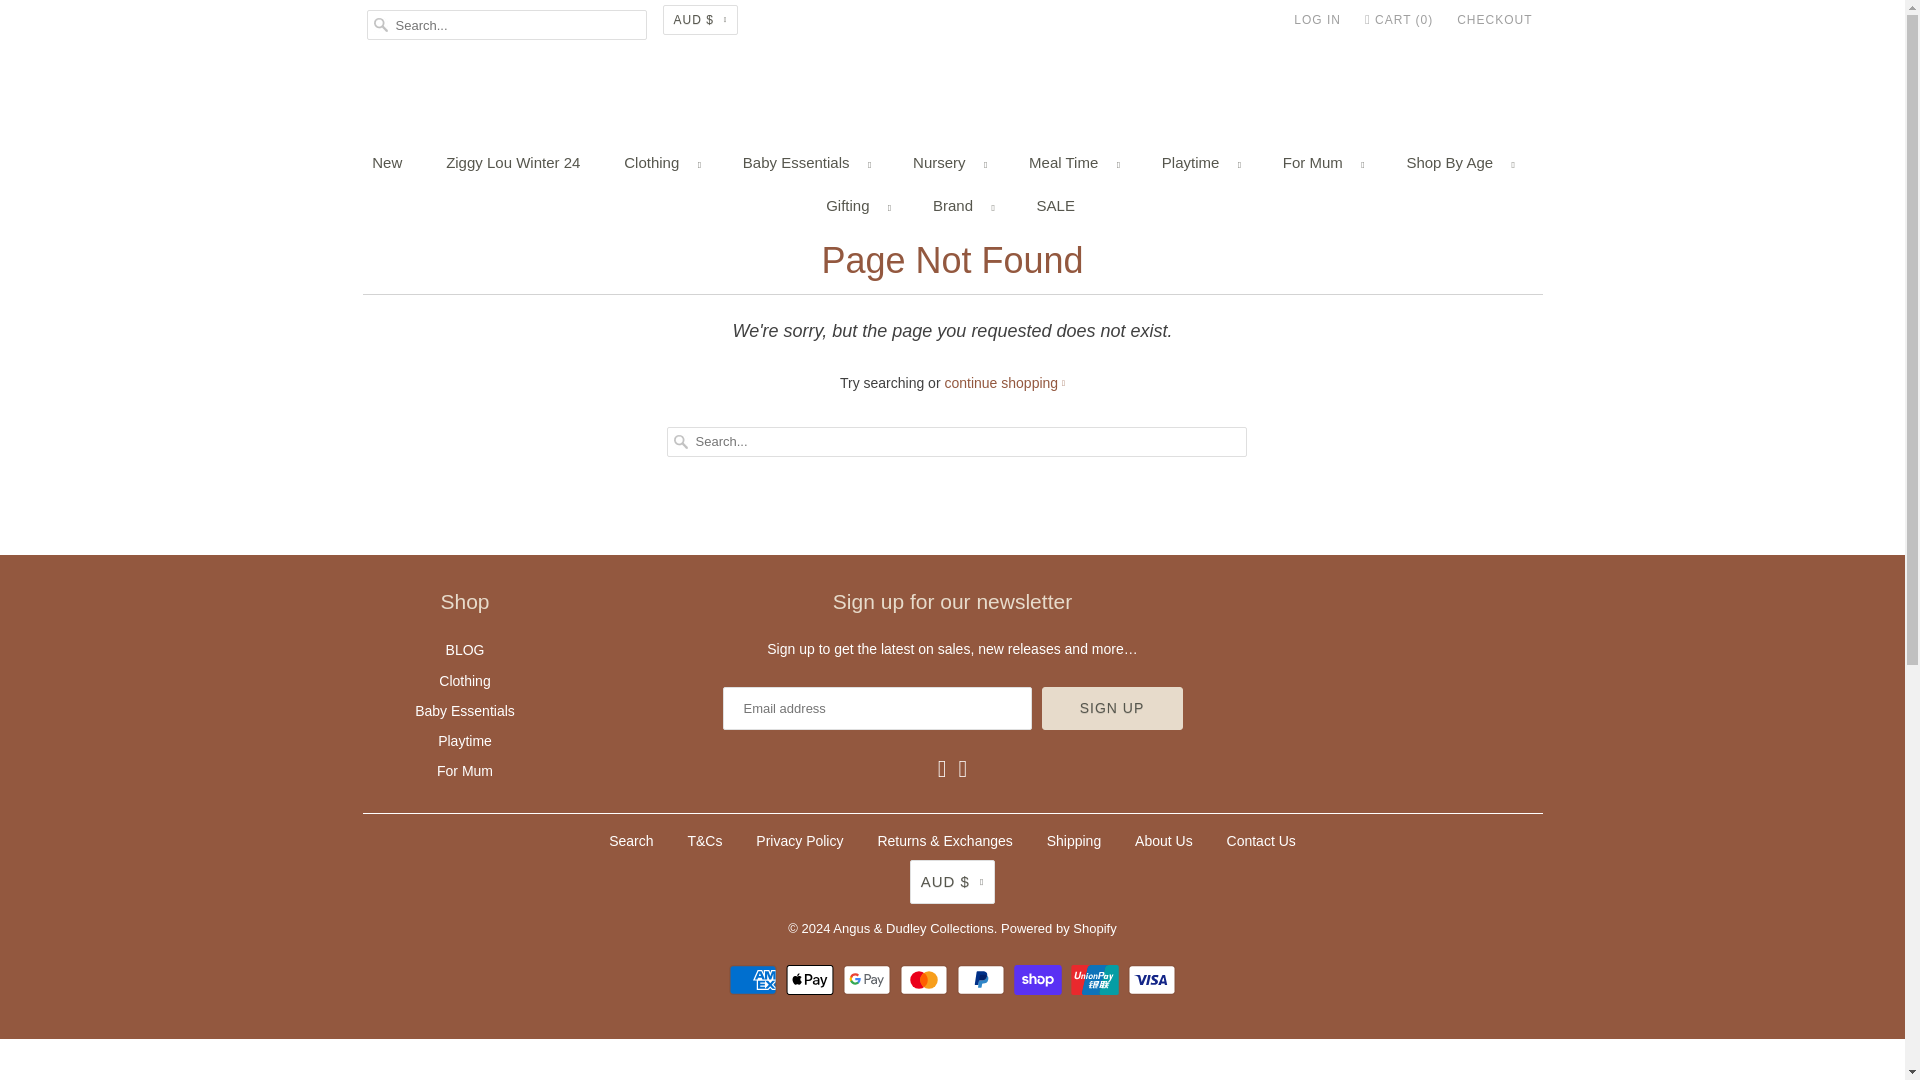 The height and width of the screenshot is (1080, 1920). I want to click on Apple Pay, so click(812, 980).